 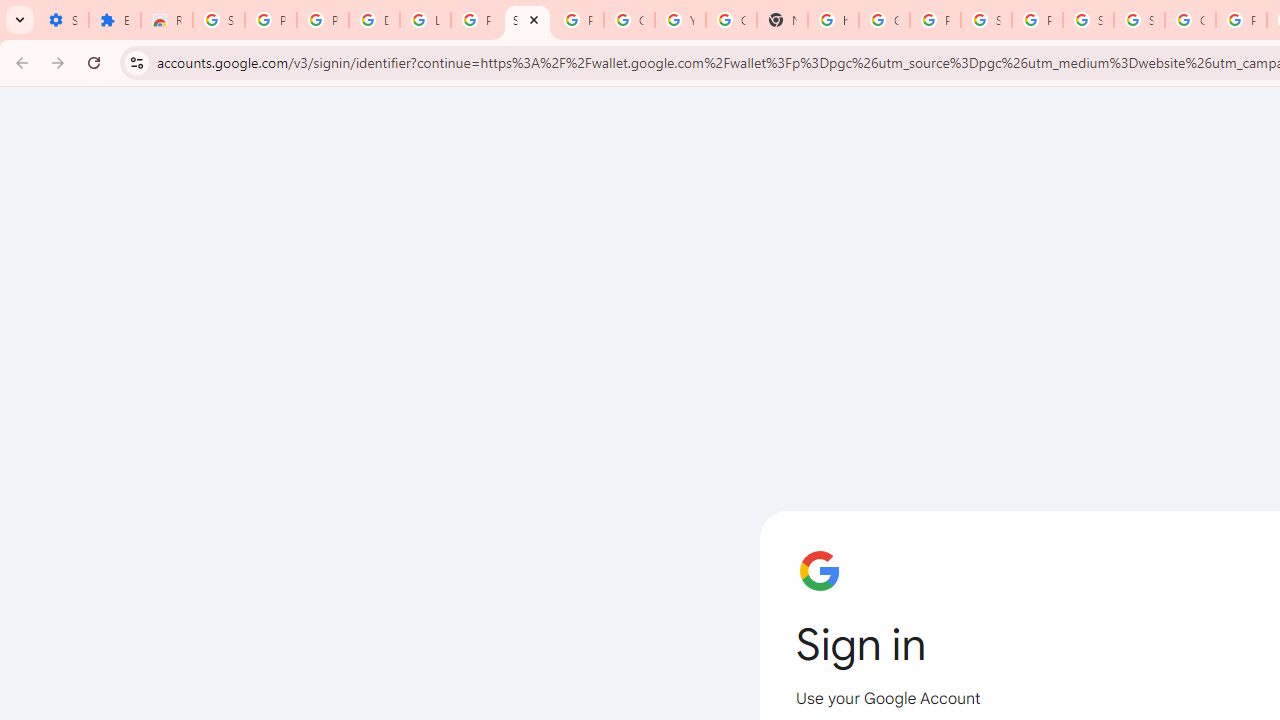 What do you see at coordinates (680, 20) in the screenshot?
I see `YouTube` at bounding box center [680, 20].